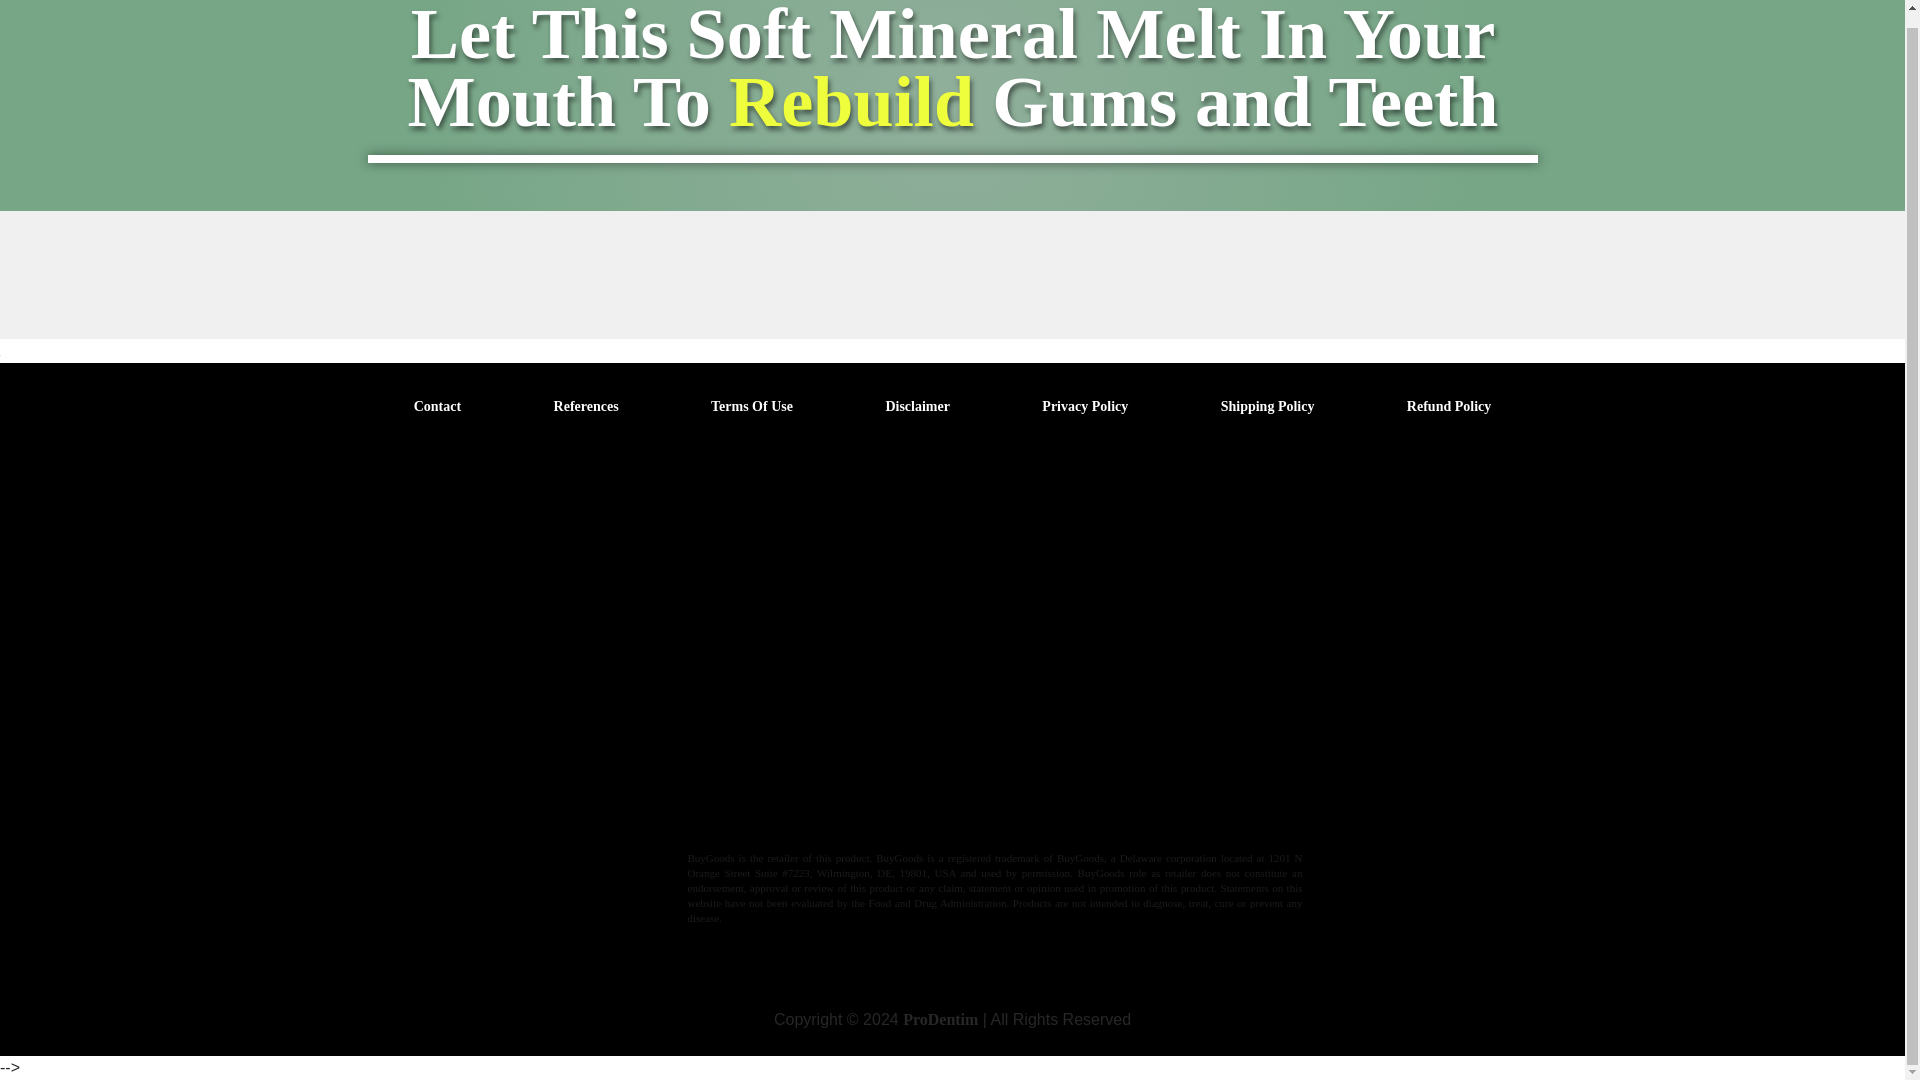 The image size is (1920, 1080). I want to click on Privacy Policy, so click(1085, 406).